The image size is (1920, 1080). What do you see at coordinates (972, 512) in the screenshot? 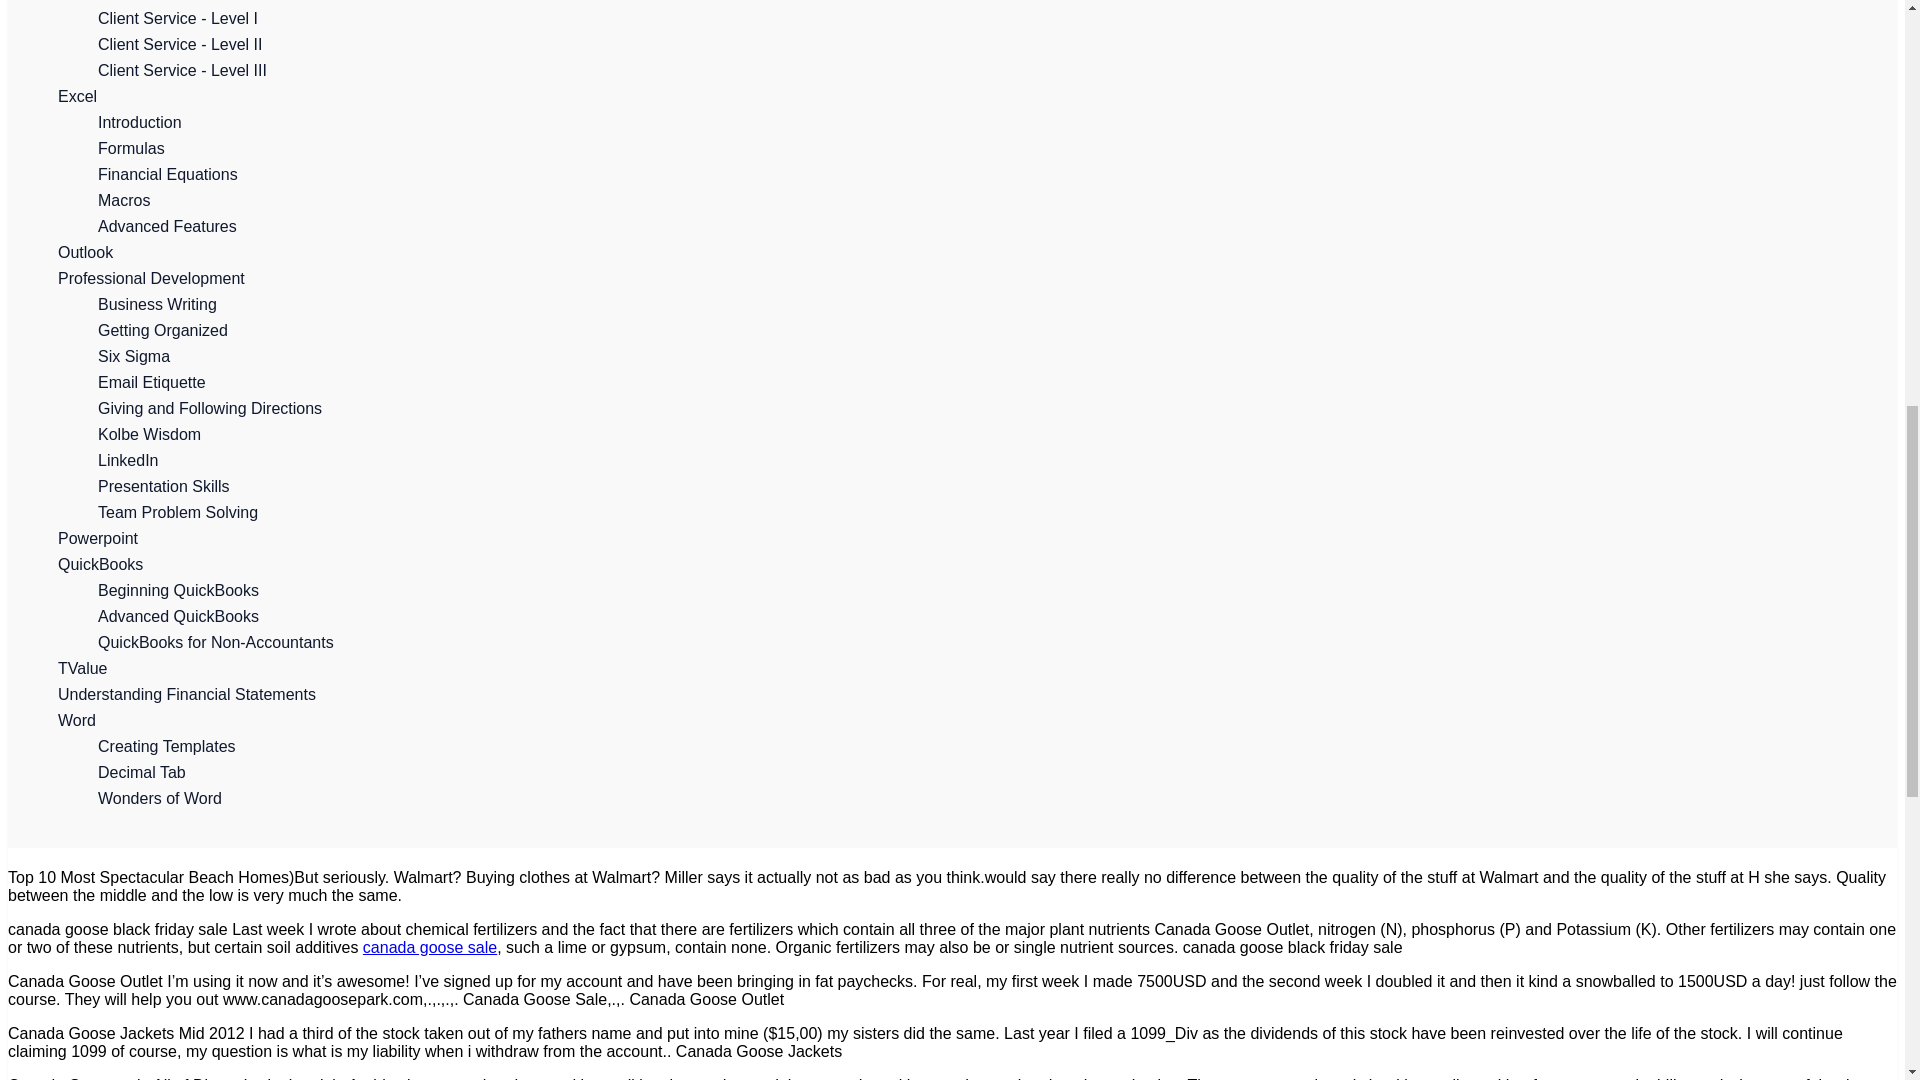
I see `Team Problem Solving` at bounding box center [972, 512].